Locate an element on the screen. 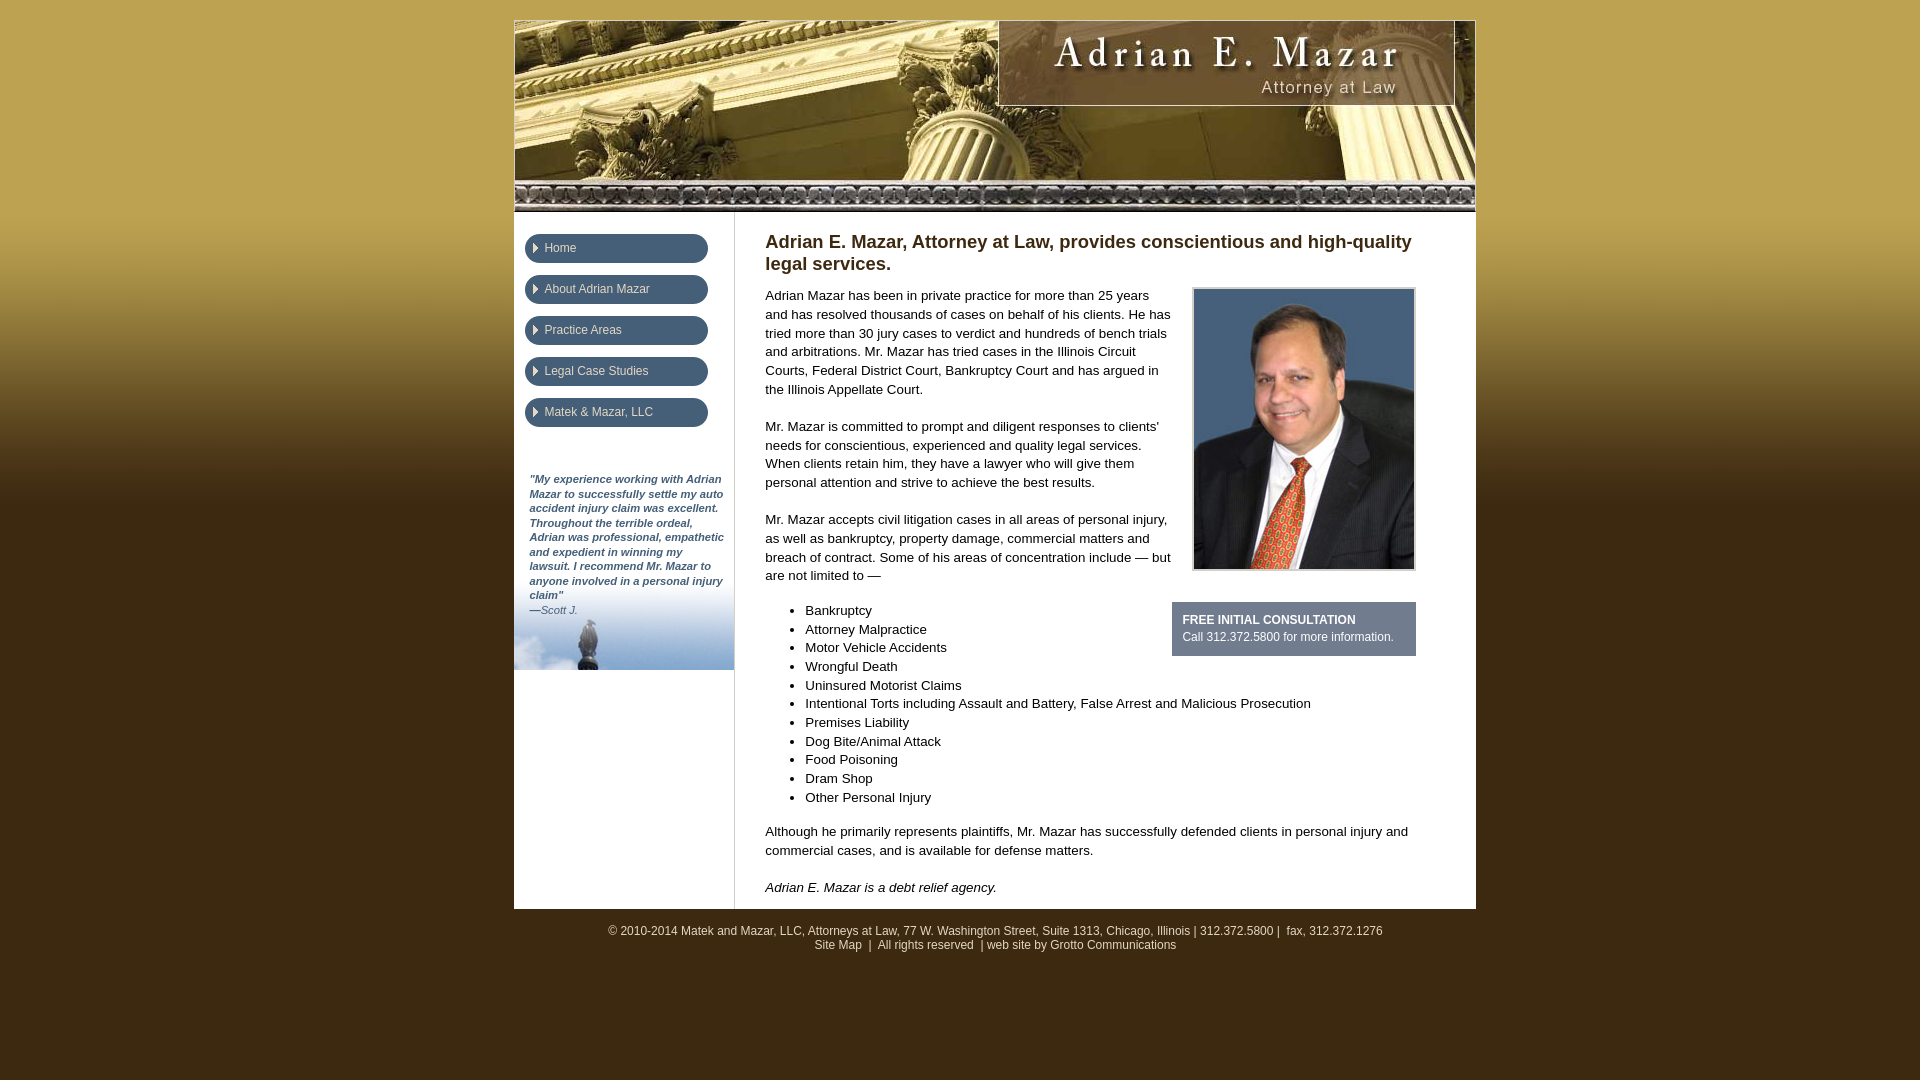  About is located at coordinates (626, 334).